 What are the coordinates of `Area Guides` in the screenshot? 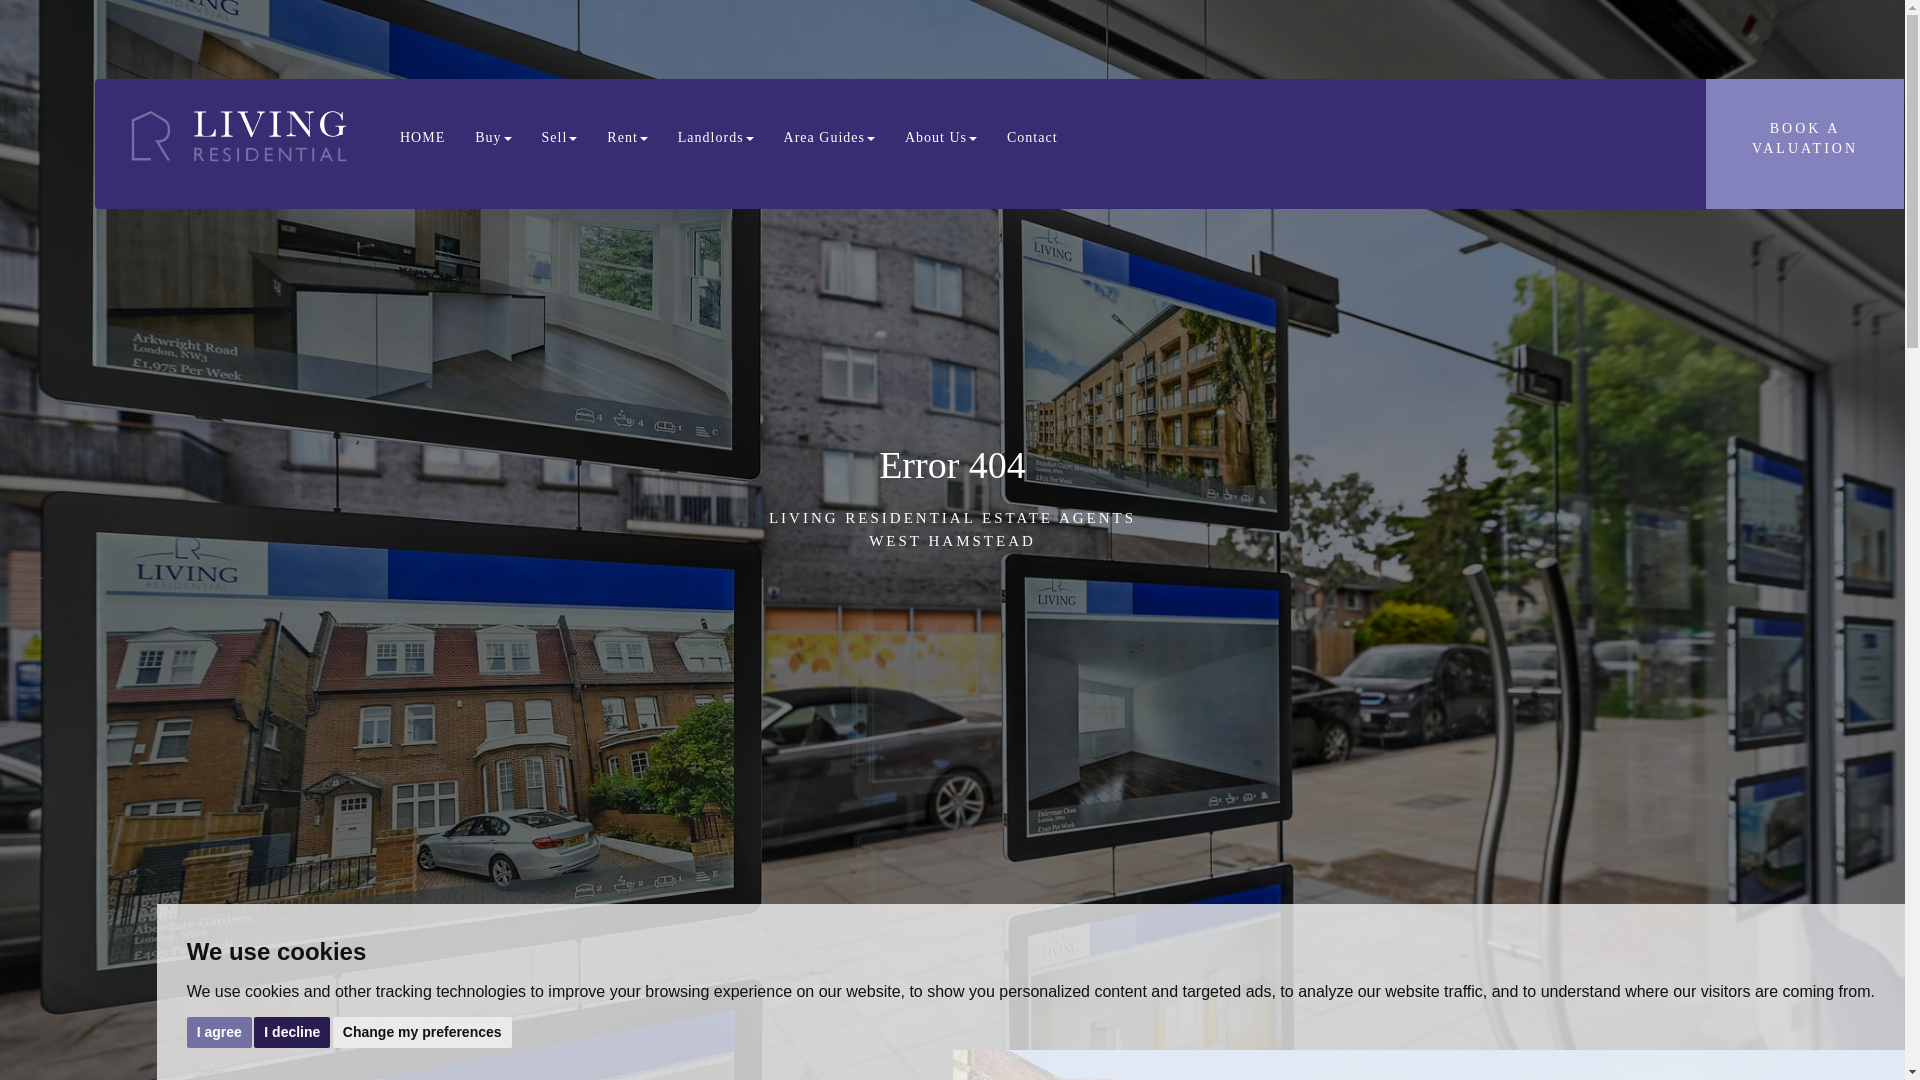 It's located at (830, 138).